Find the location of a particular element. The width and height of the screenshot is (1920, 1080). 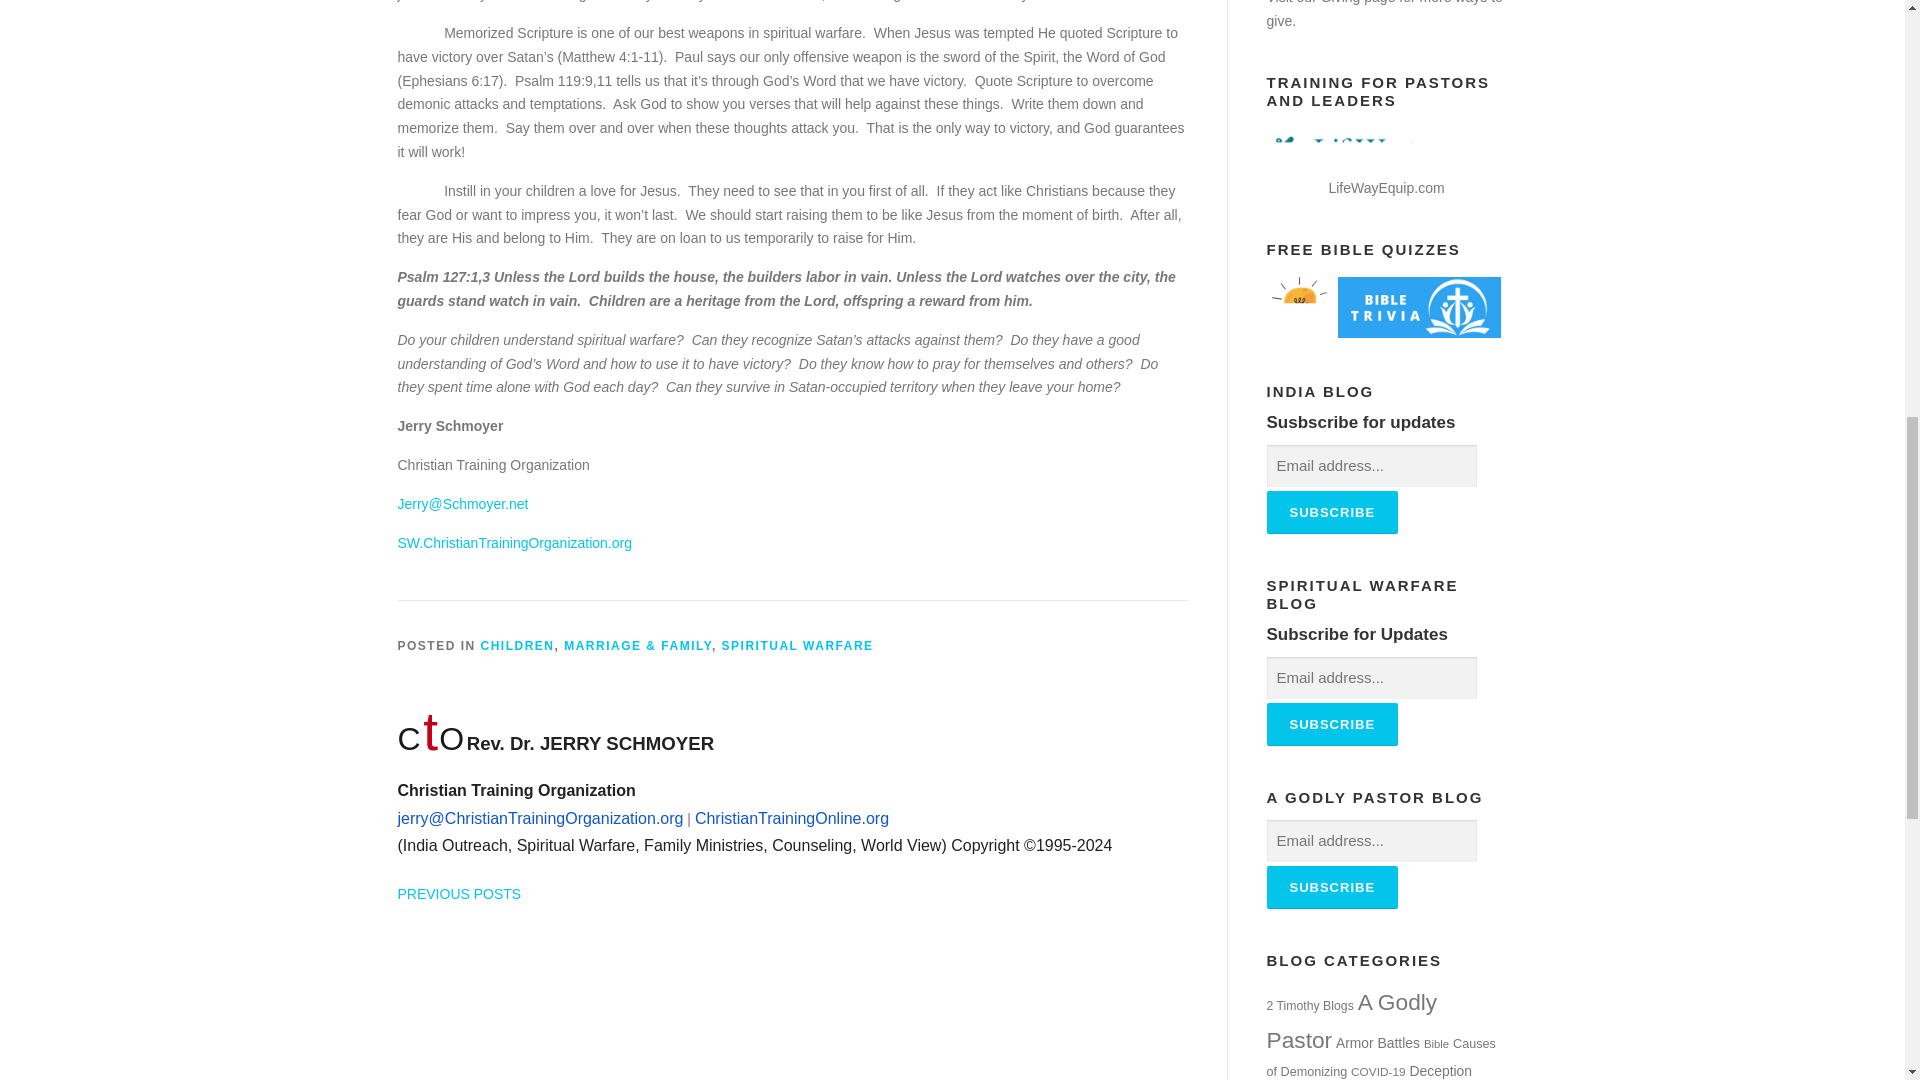

CHILDREN is located at coordinates (518, 646).